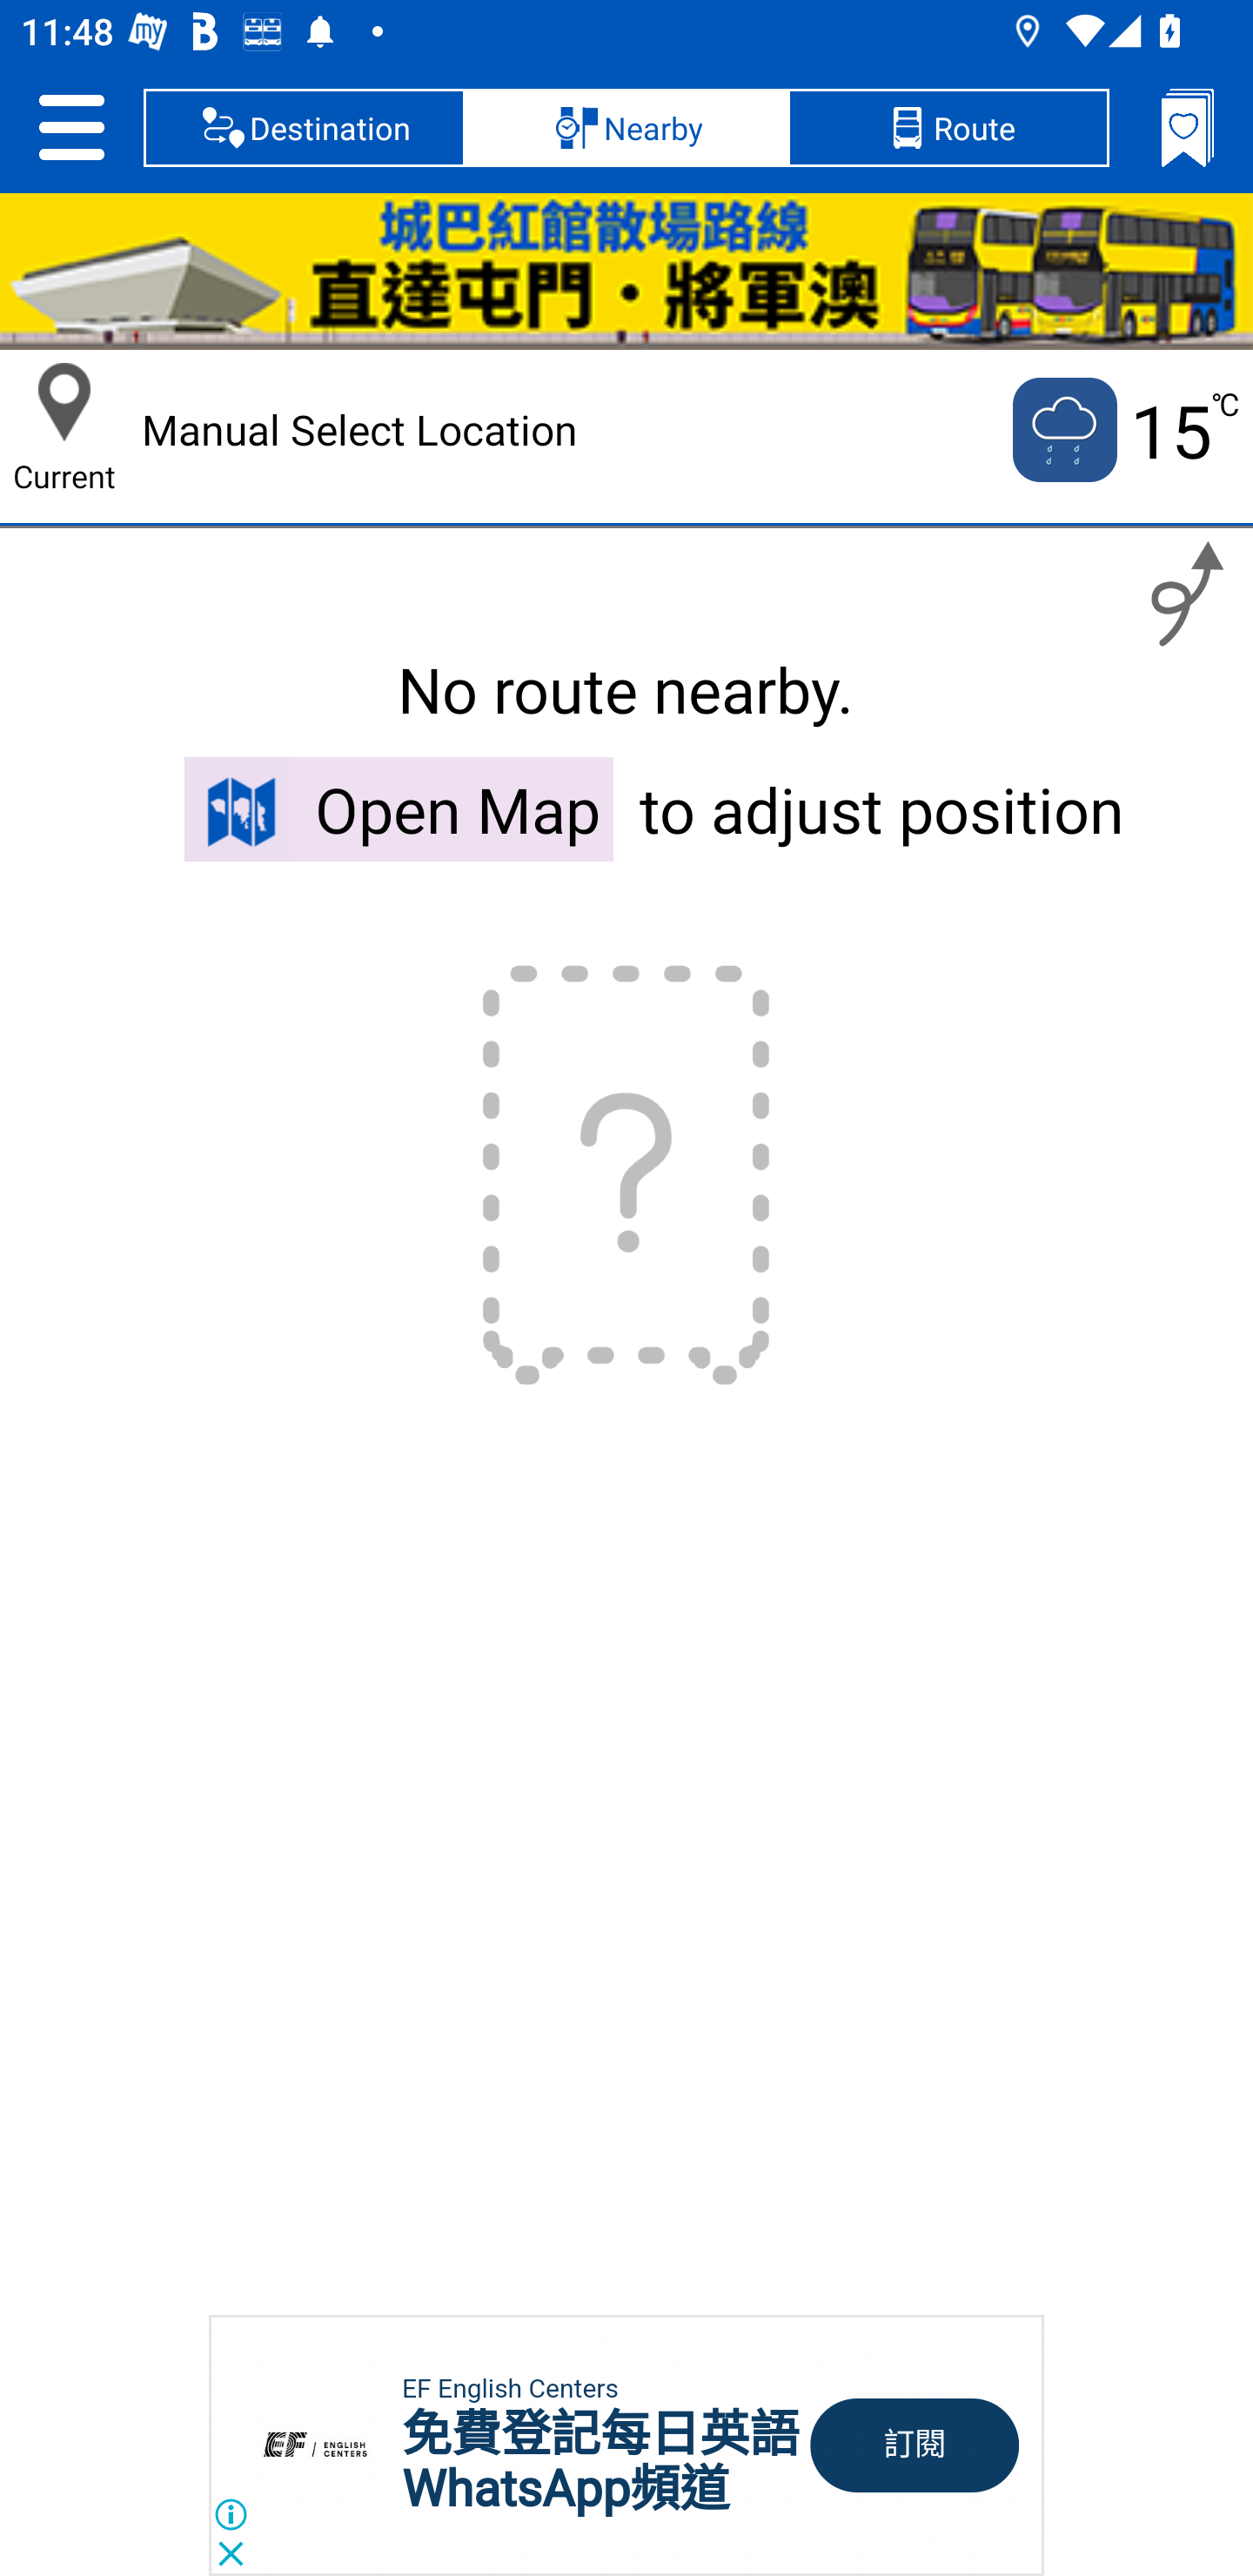 The image size is (1253, 2576). Describe the element at coordinates (305, 127) in the screenshot. I see `Destination` at that location.